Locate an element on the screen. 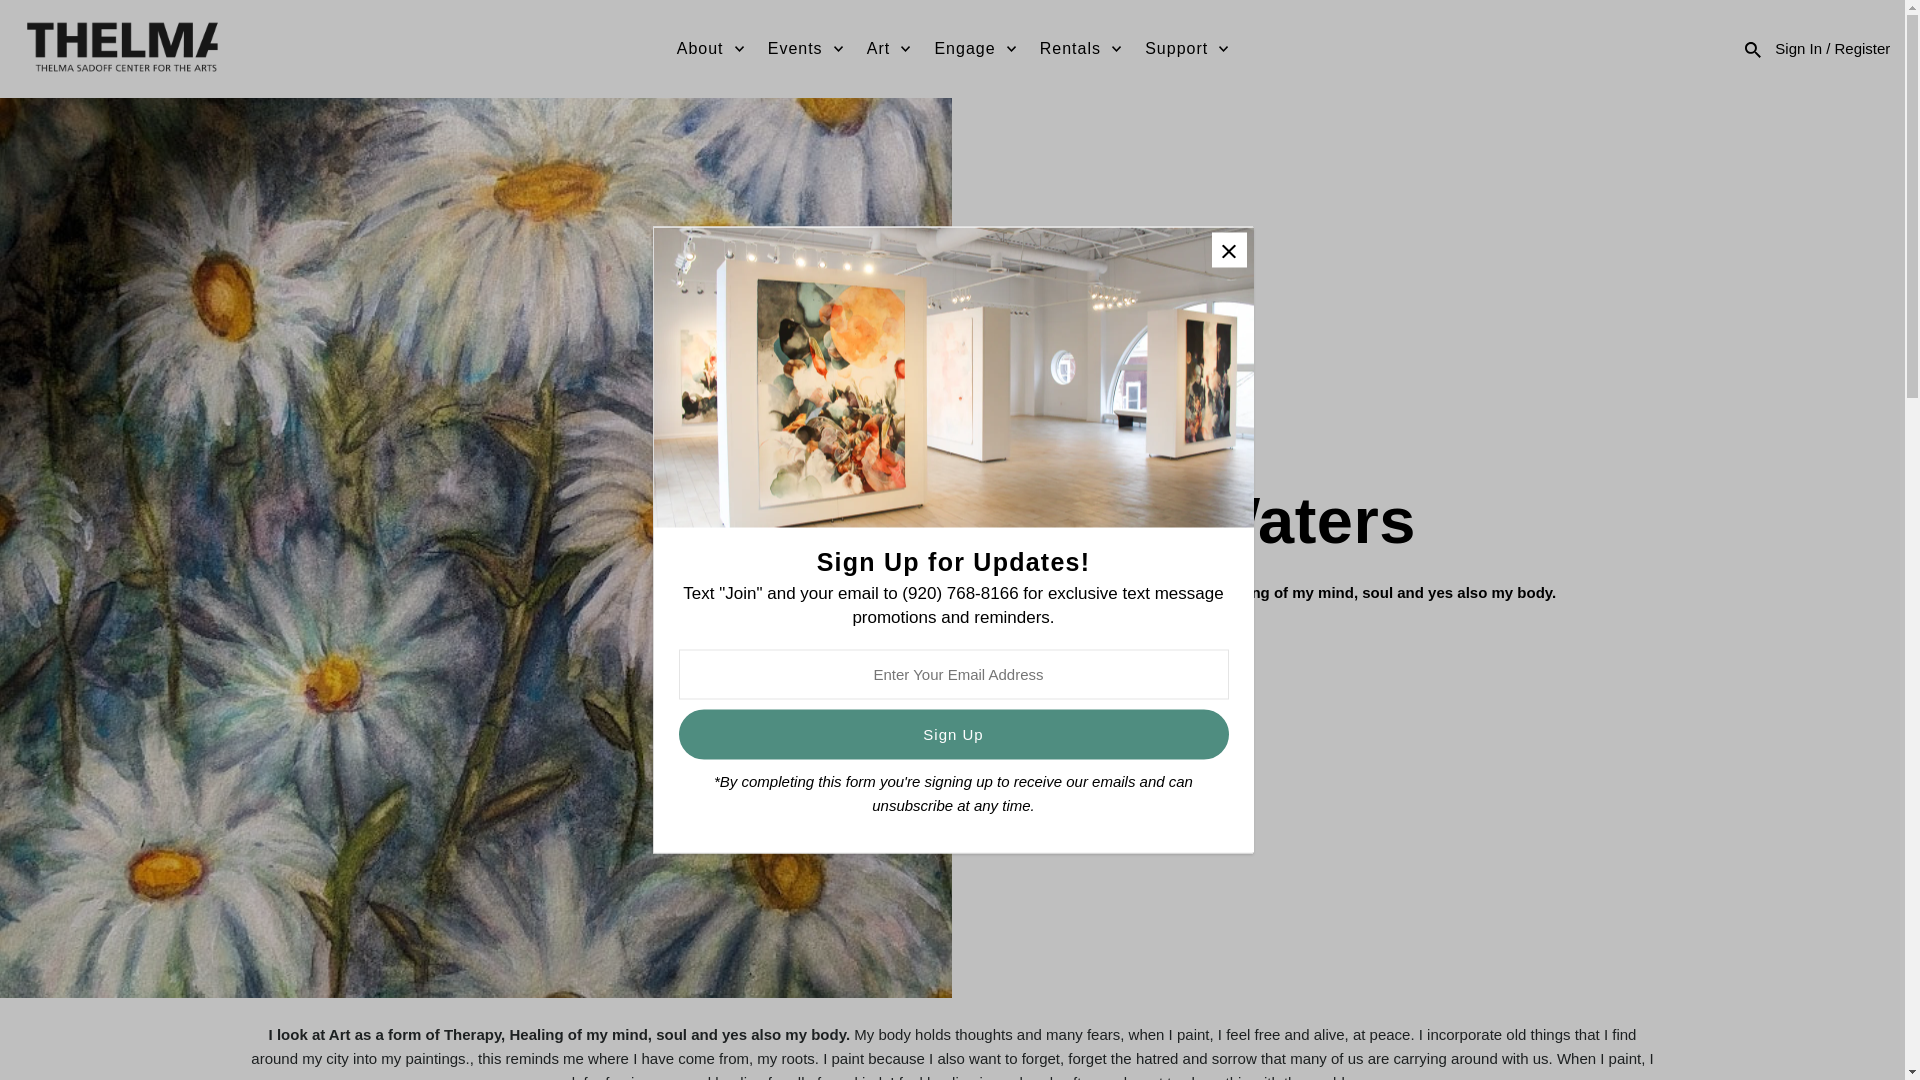 The height and width of the screenshot is (1080, 1920). Events is located at coordinates (805, 48).